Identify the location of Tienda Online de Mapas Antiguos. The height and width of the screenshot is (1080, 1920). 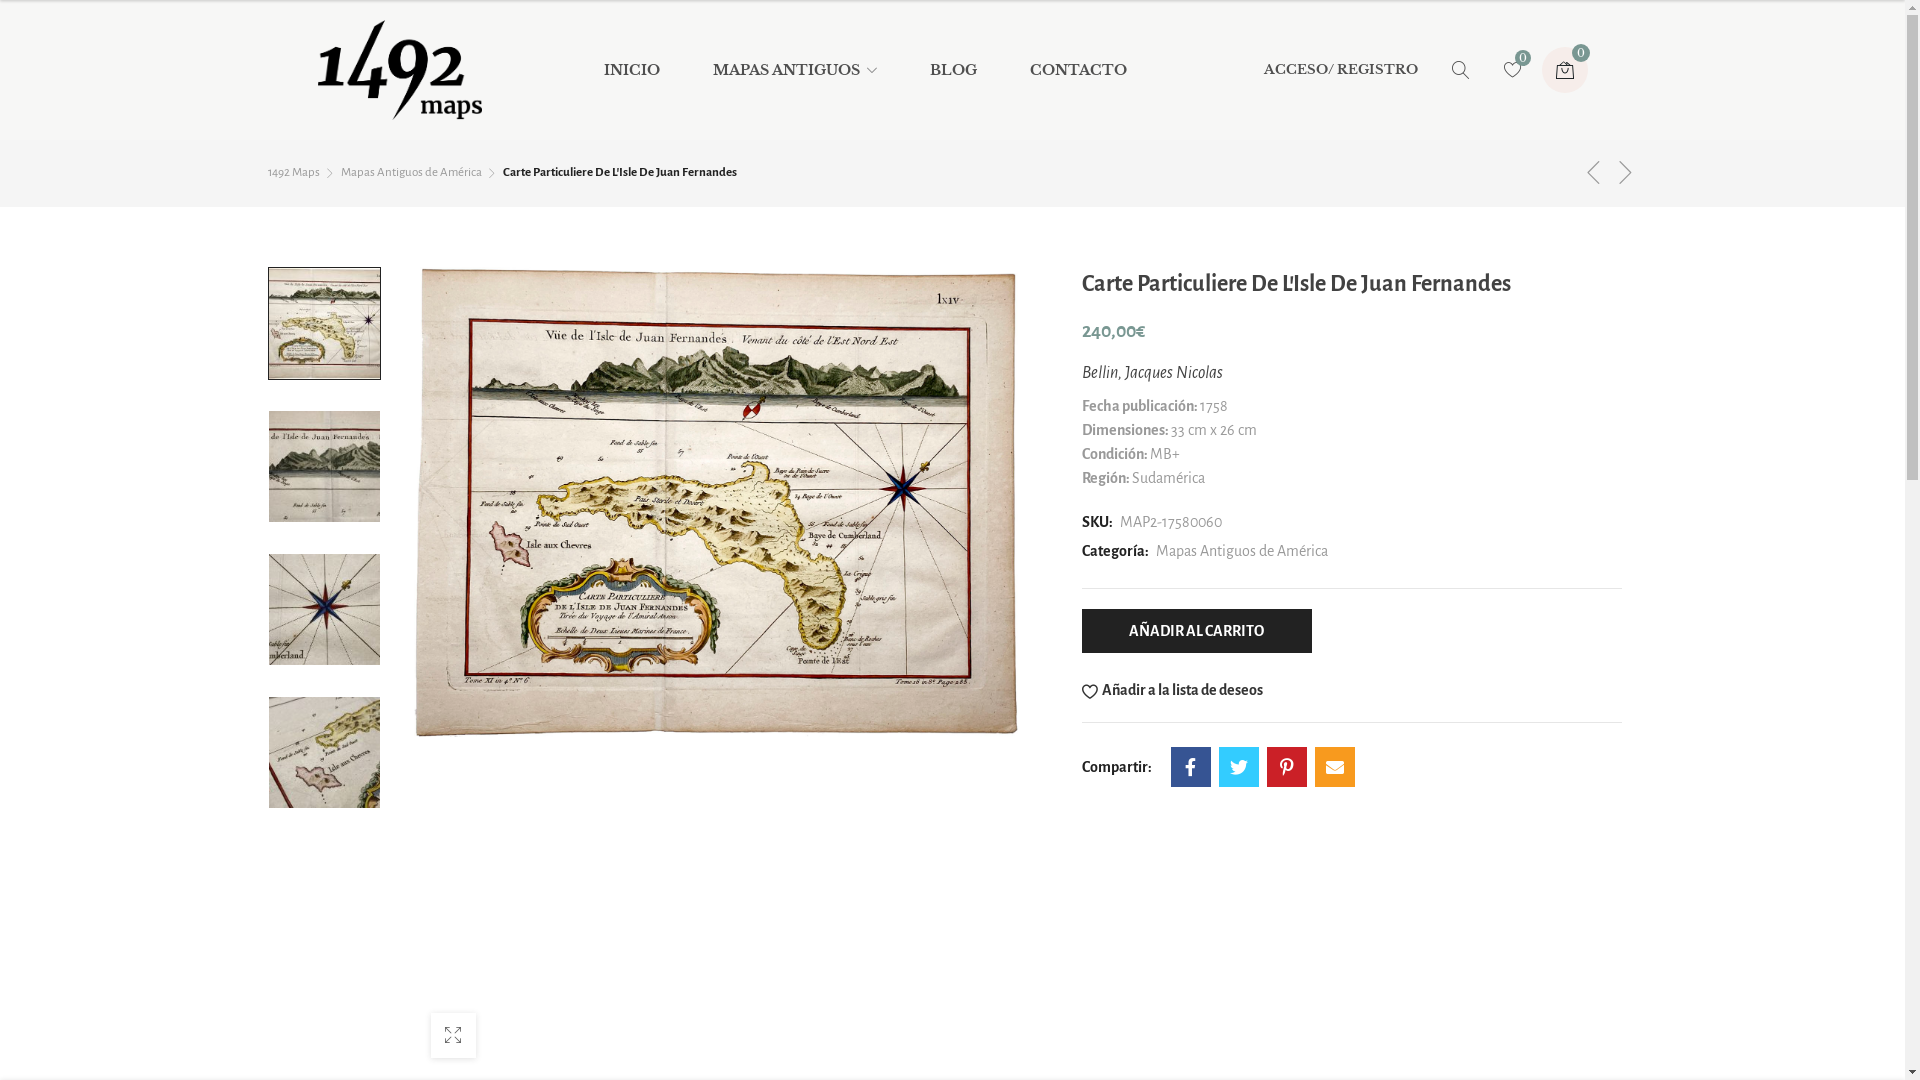
(400, 70).